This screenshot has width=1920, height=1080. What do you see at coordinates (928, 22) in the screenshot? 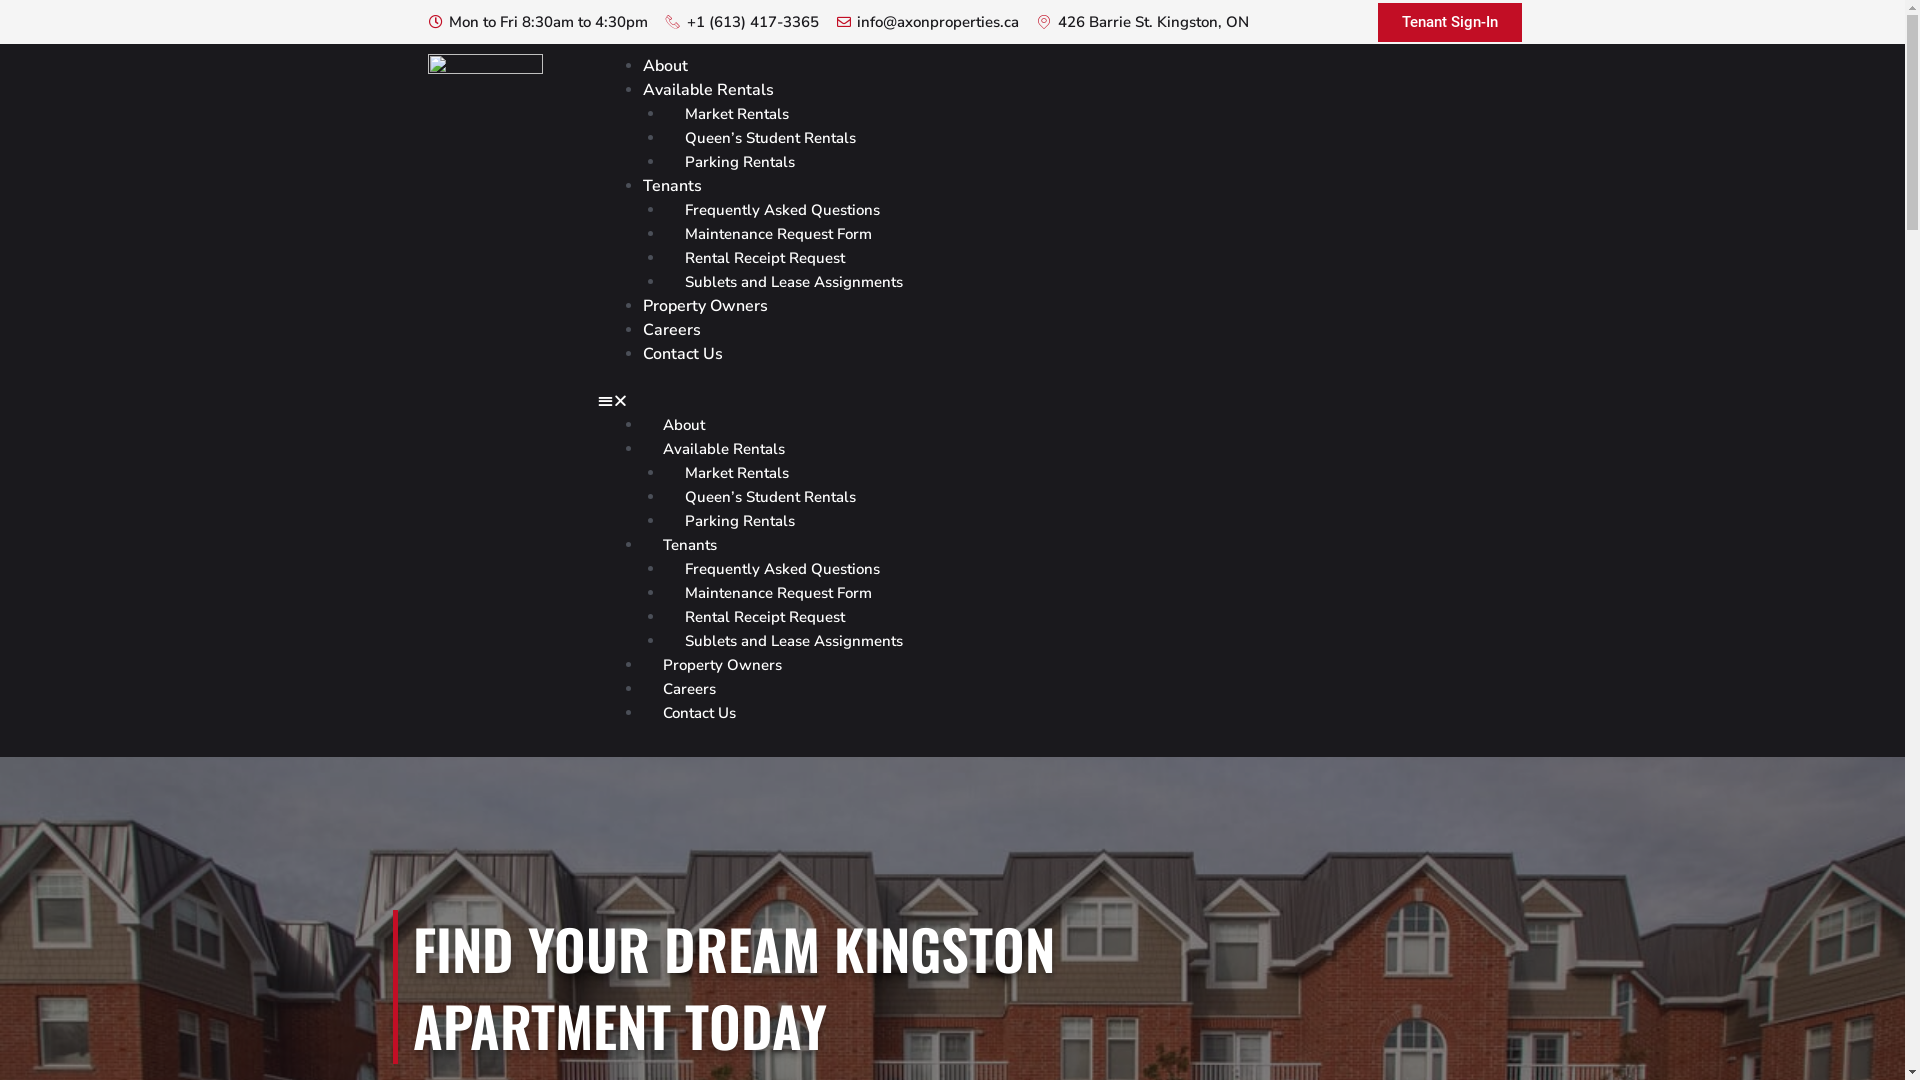
I see `info@axonproperties.ca` at bounding box center [928, 22].